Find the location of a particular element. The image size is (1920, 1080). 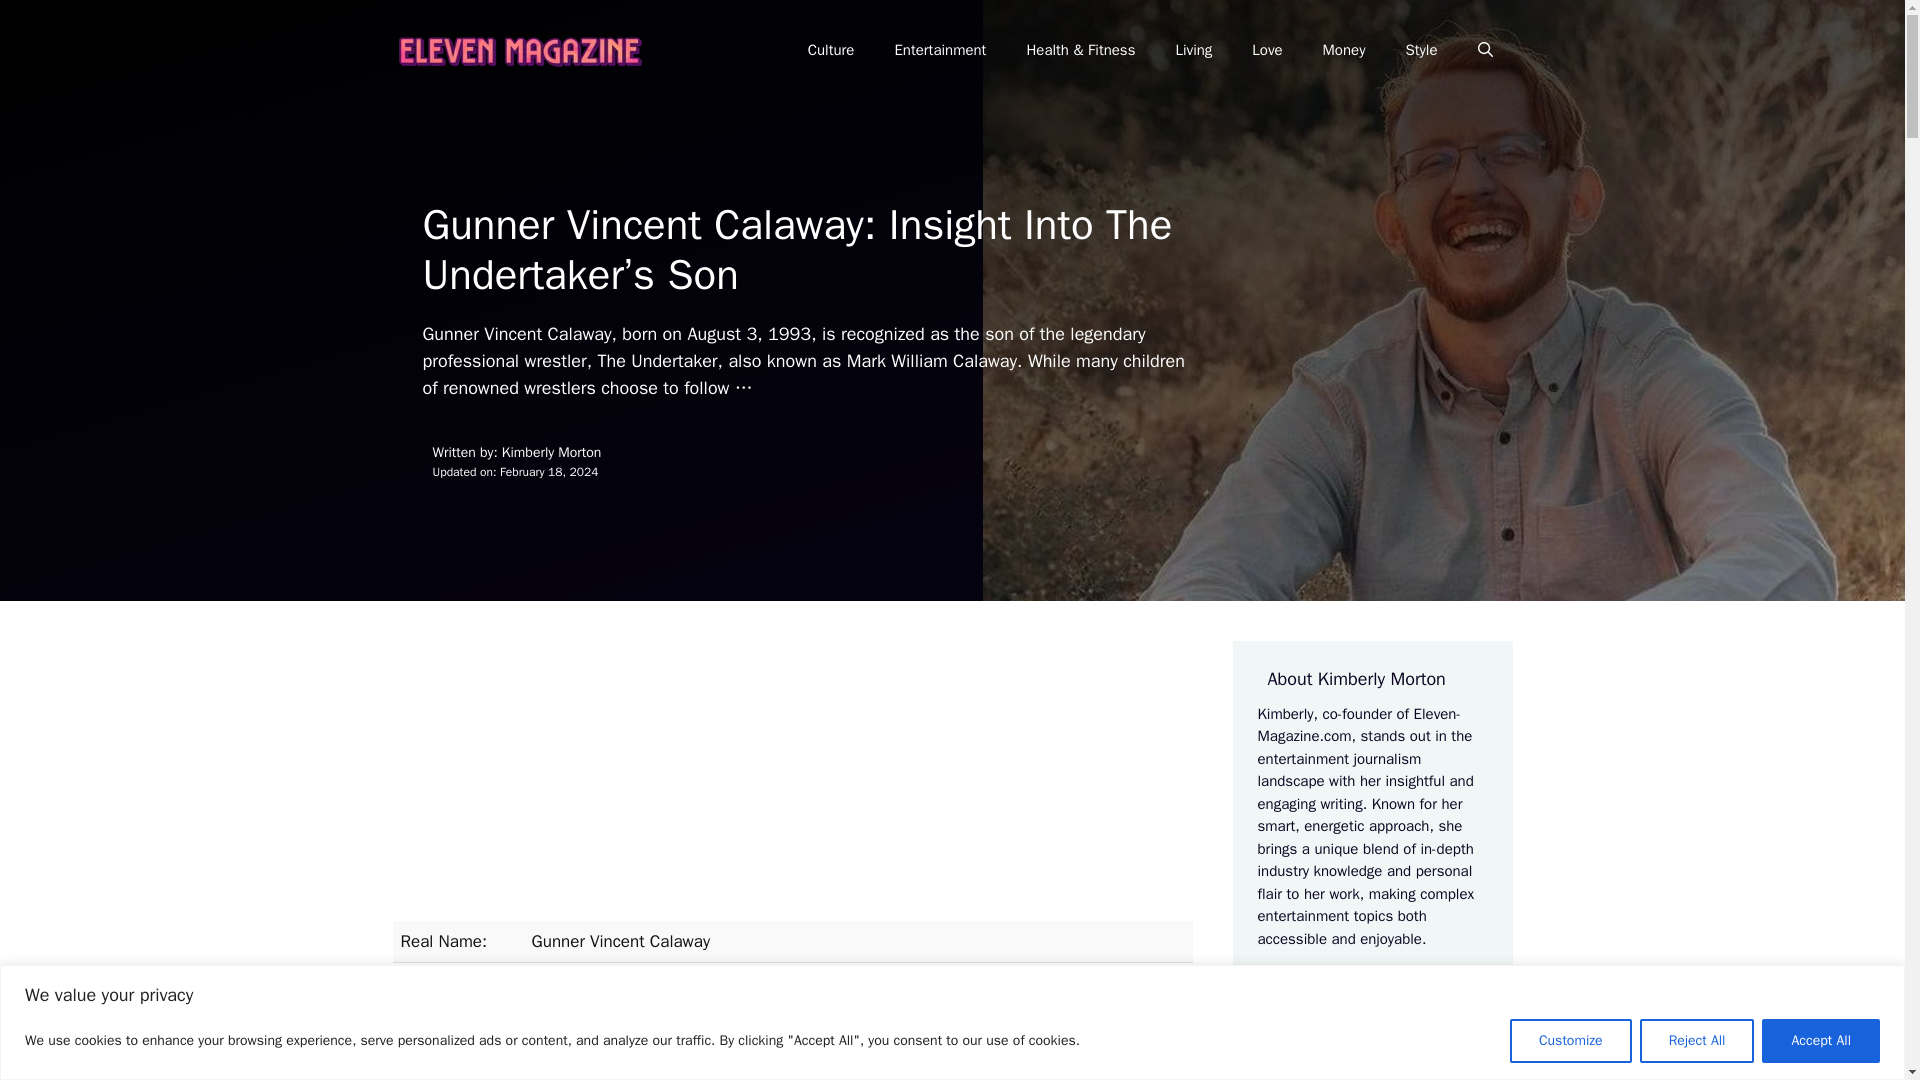

Reject All is located at coordinates (1696, 1040).